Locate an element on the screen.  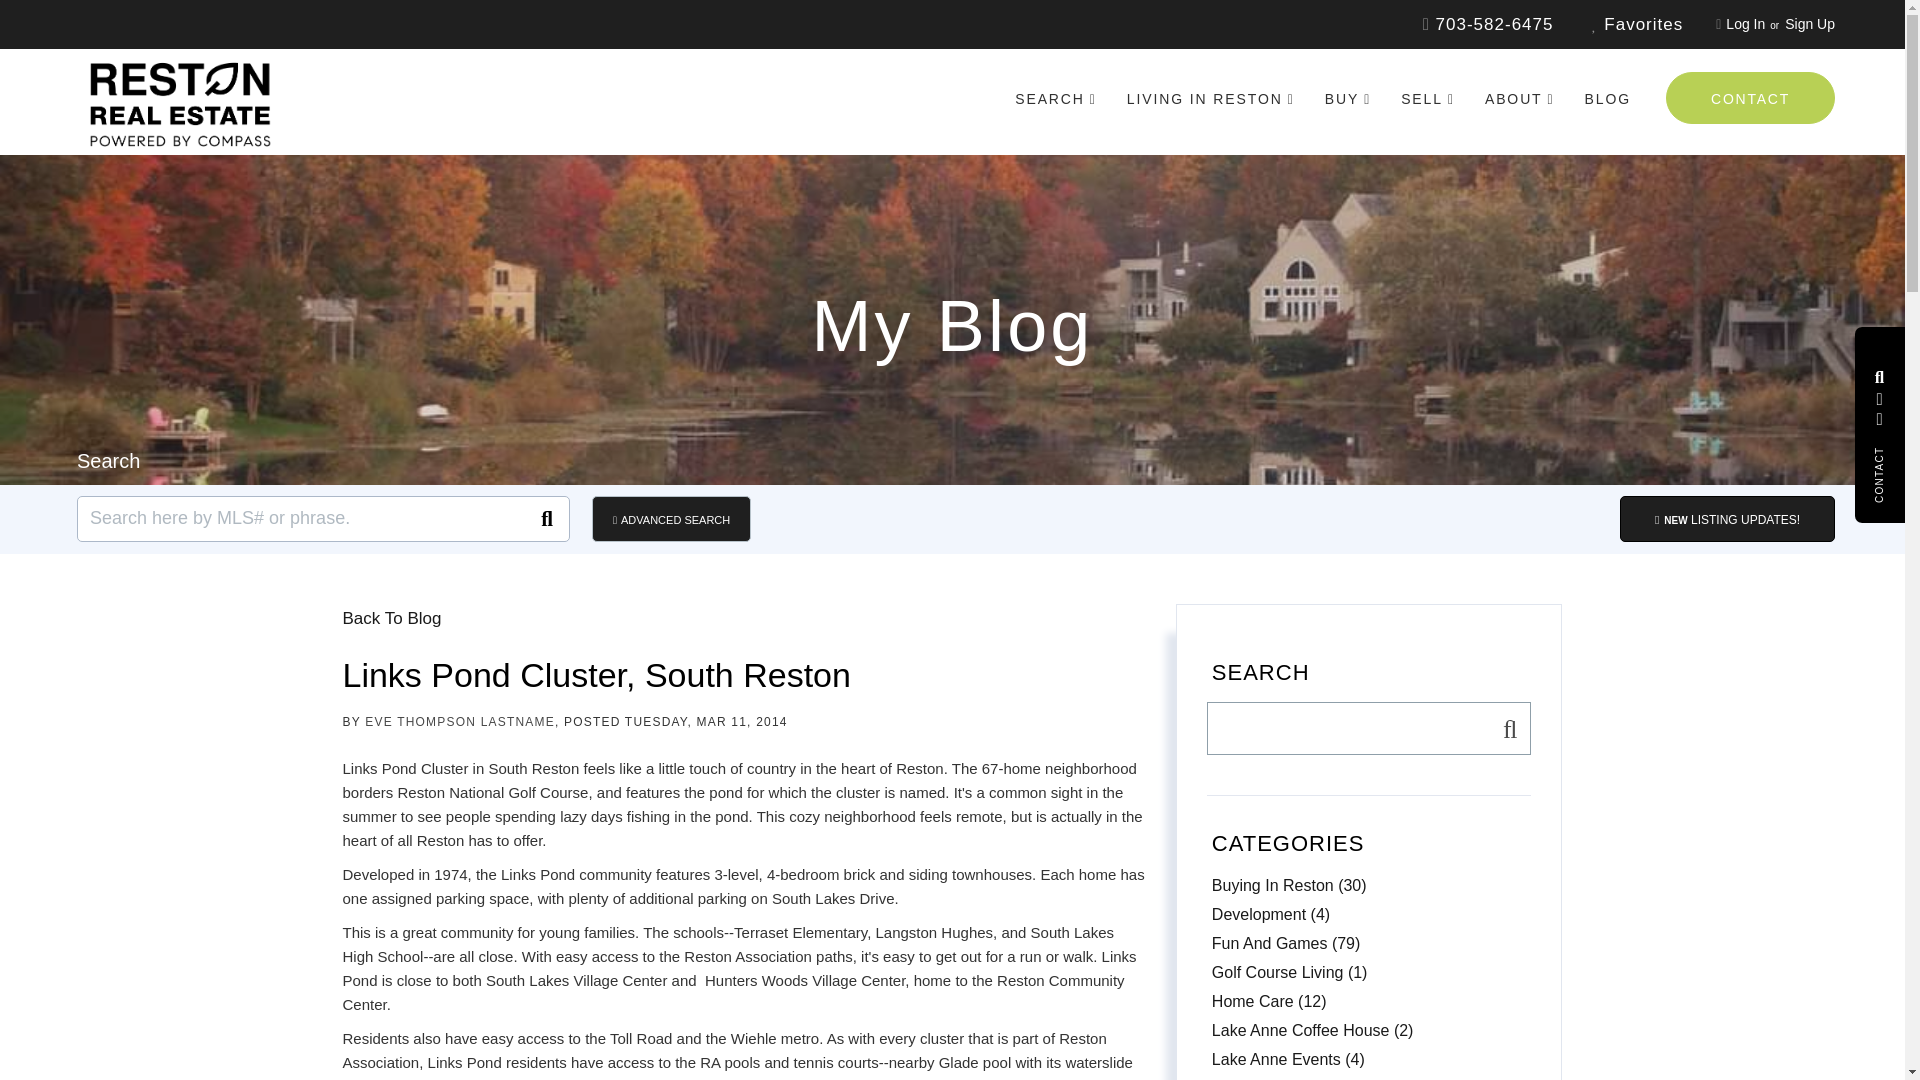
Log In is located at coordinates (1745, 24).